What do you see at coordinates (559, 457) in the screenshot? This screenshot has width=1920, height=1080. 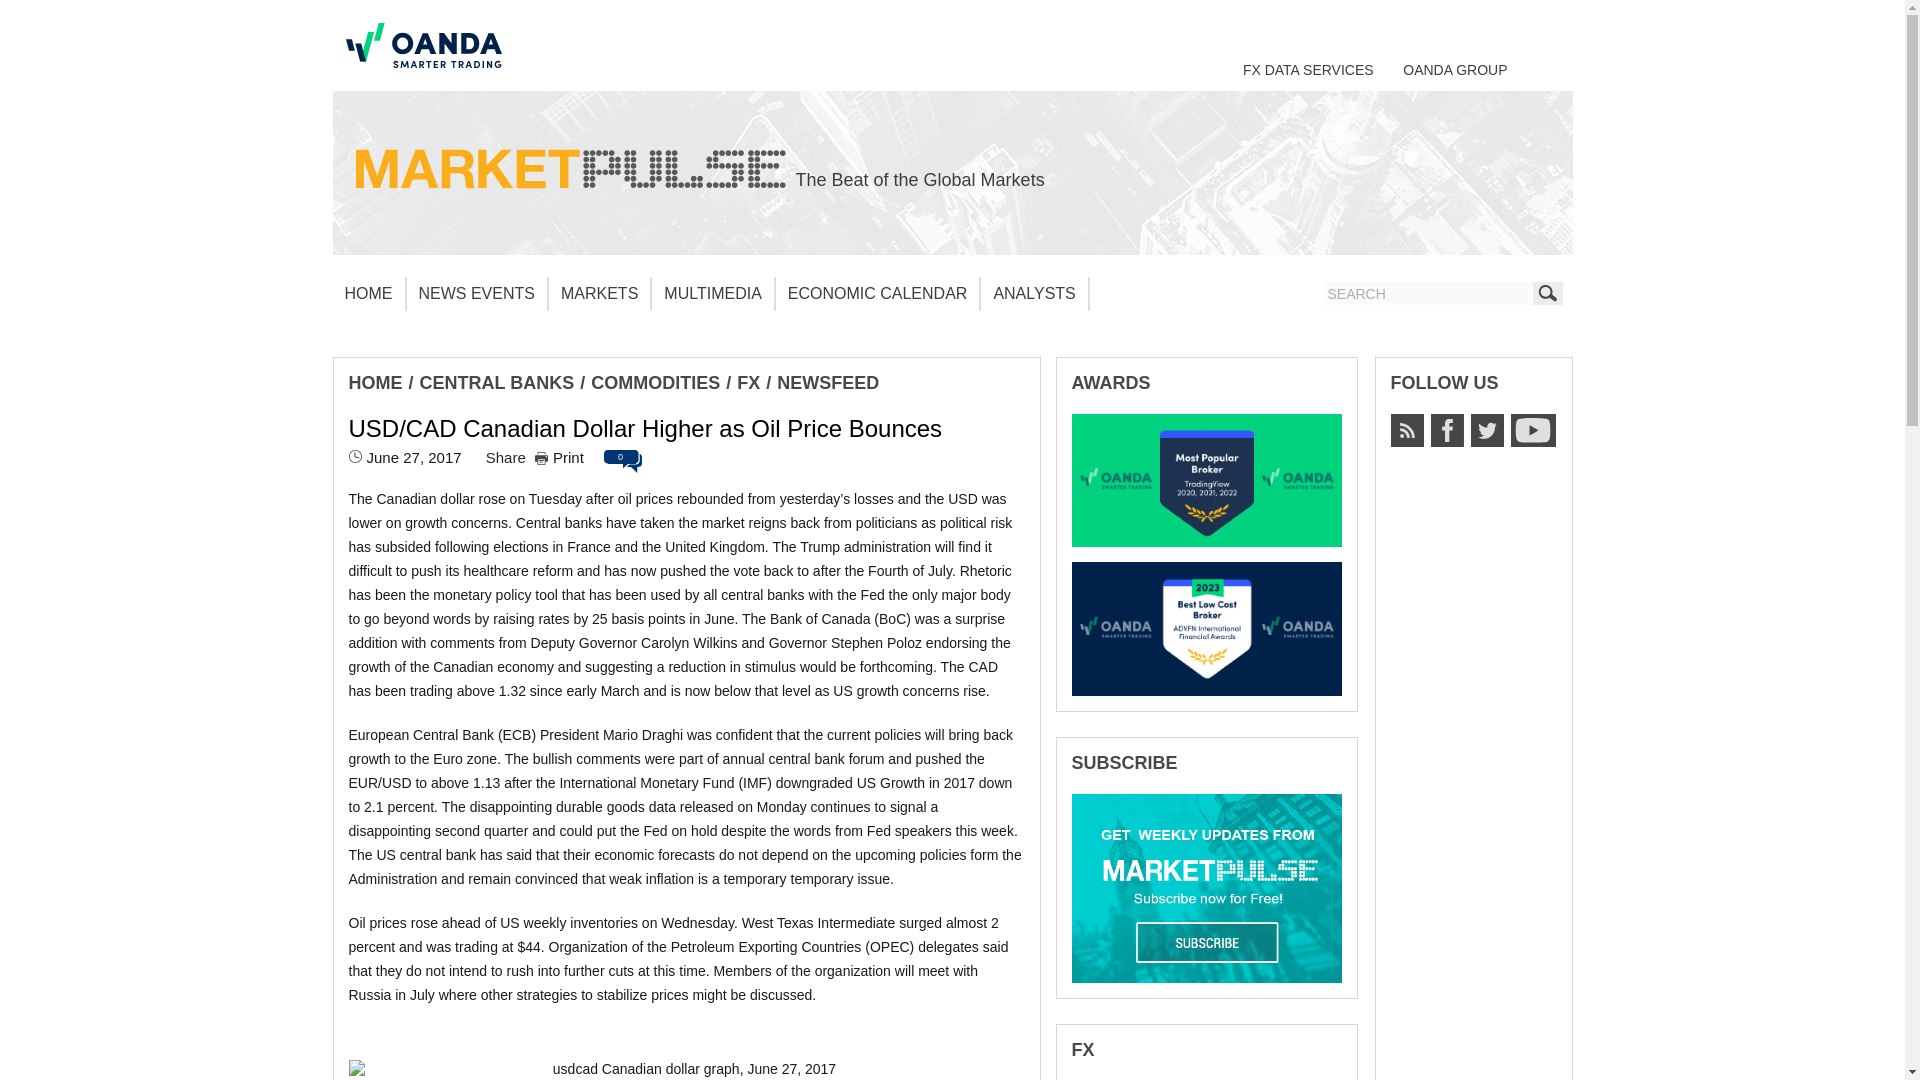 I see `Print` at bounding box center [559, 457].